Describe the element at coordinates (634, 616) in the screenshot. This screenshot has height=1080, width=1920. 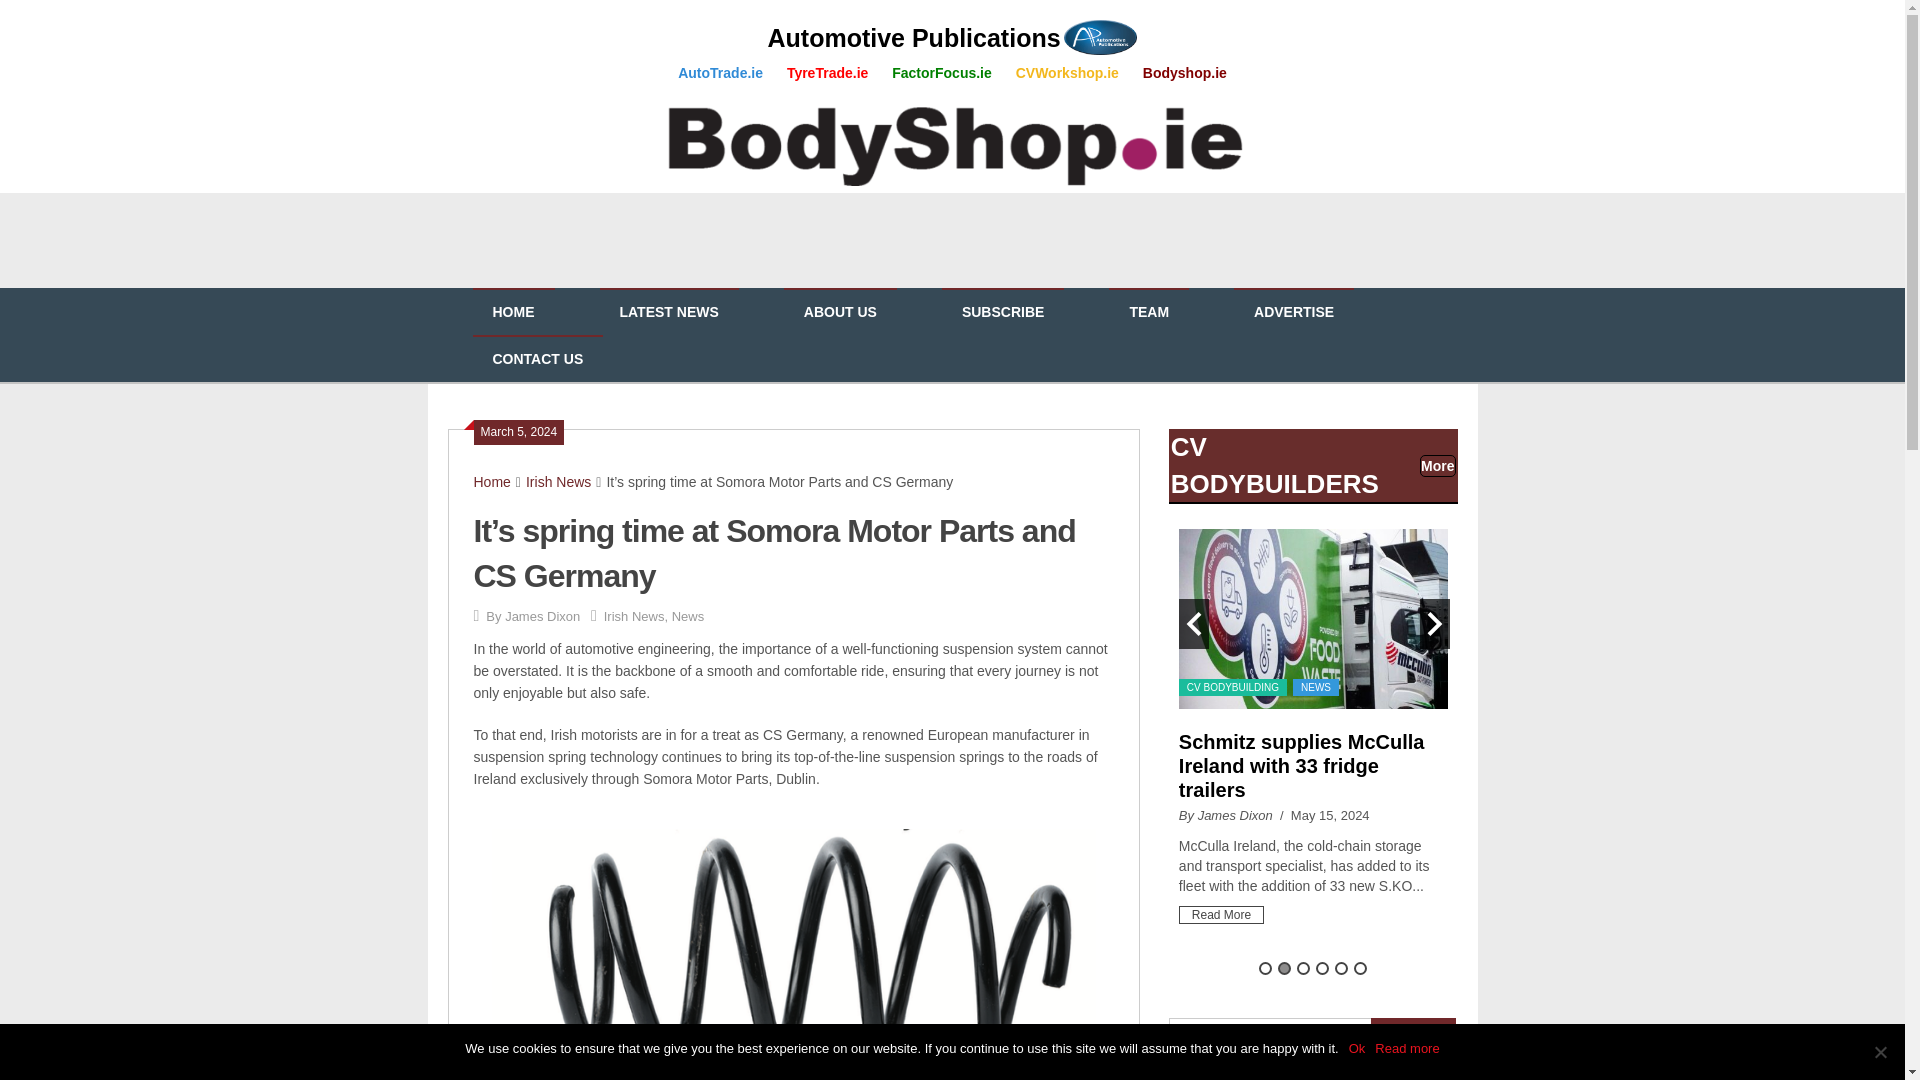
I see `Irish News` at that location.